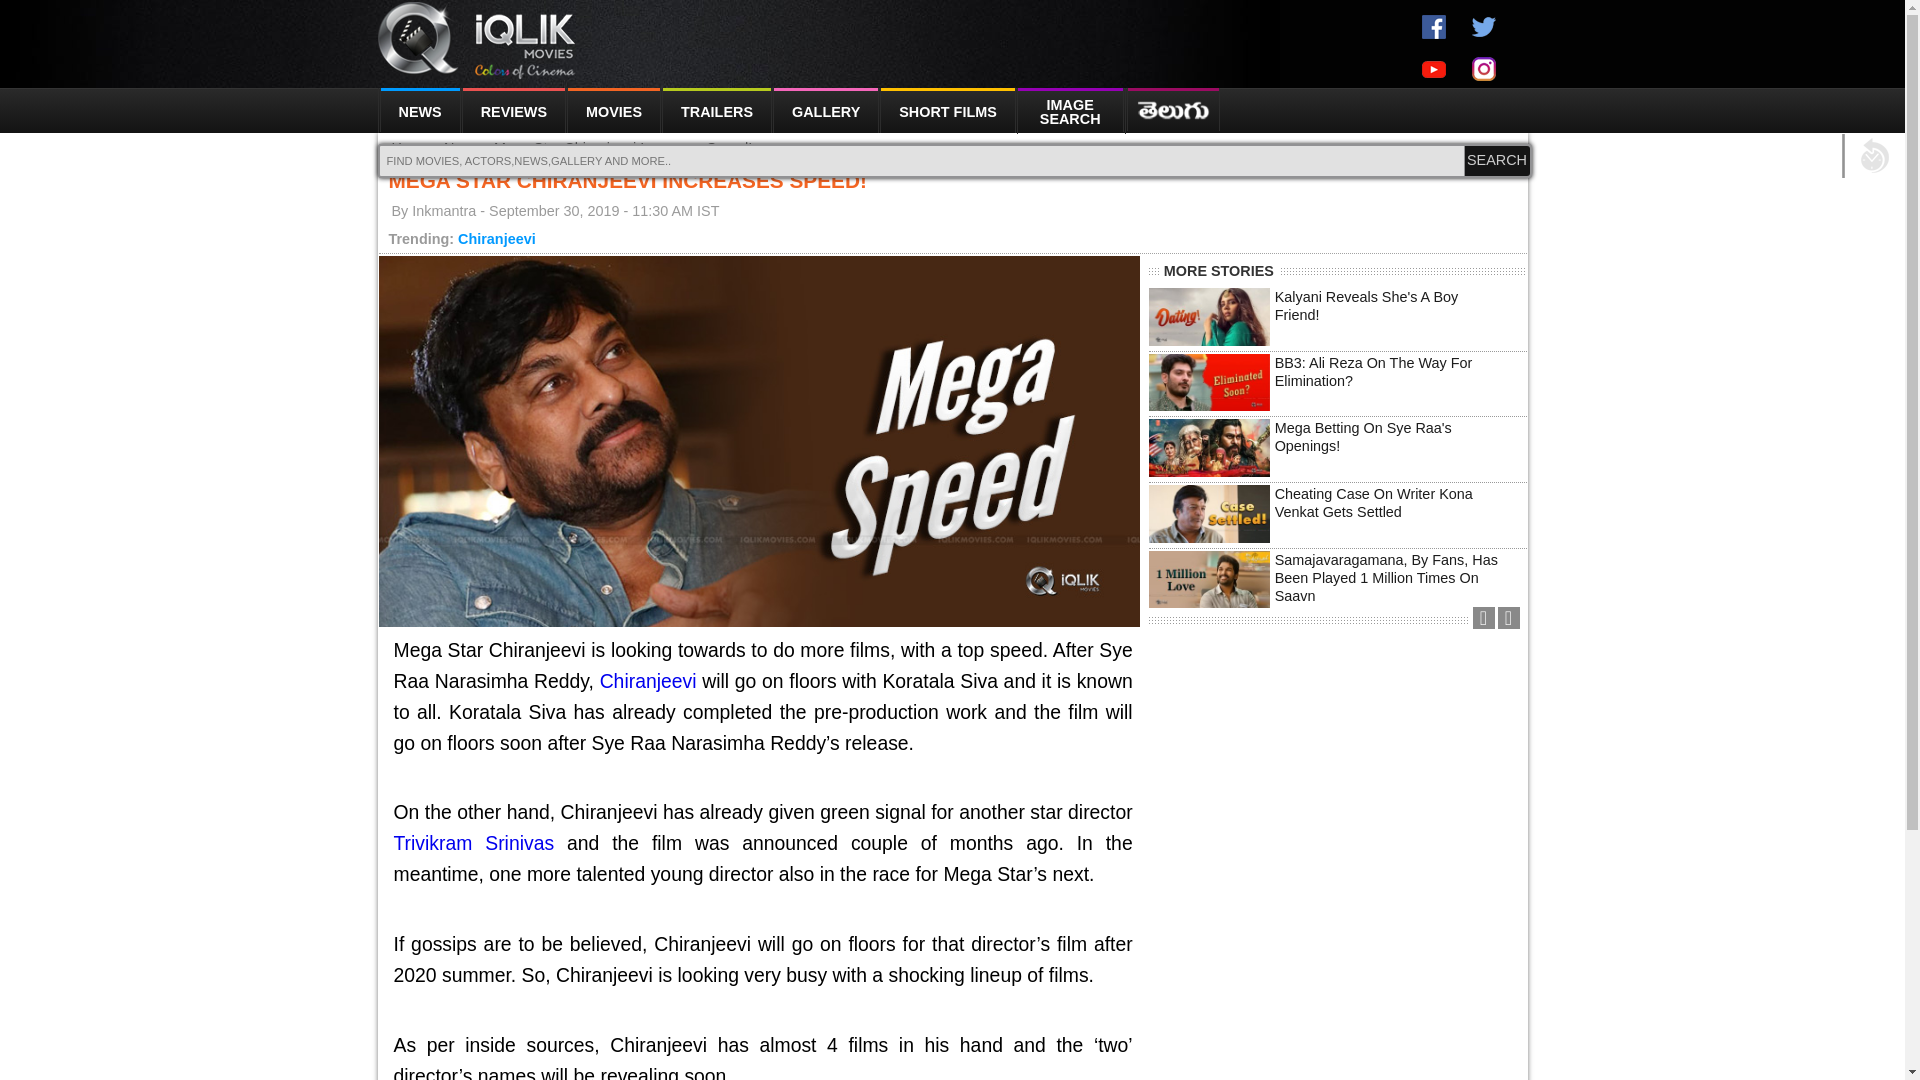  What do you see at coordinates (418, 110) in the screenshot?
I see `NEWS` at bounding box center [418, 110].